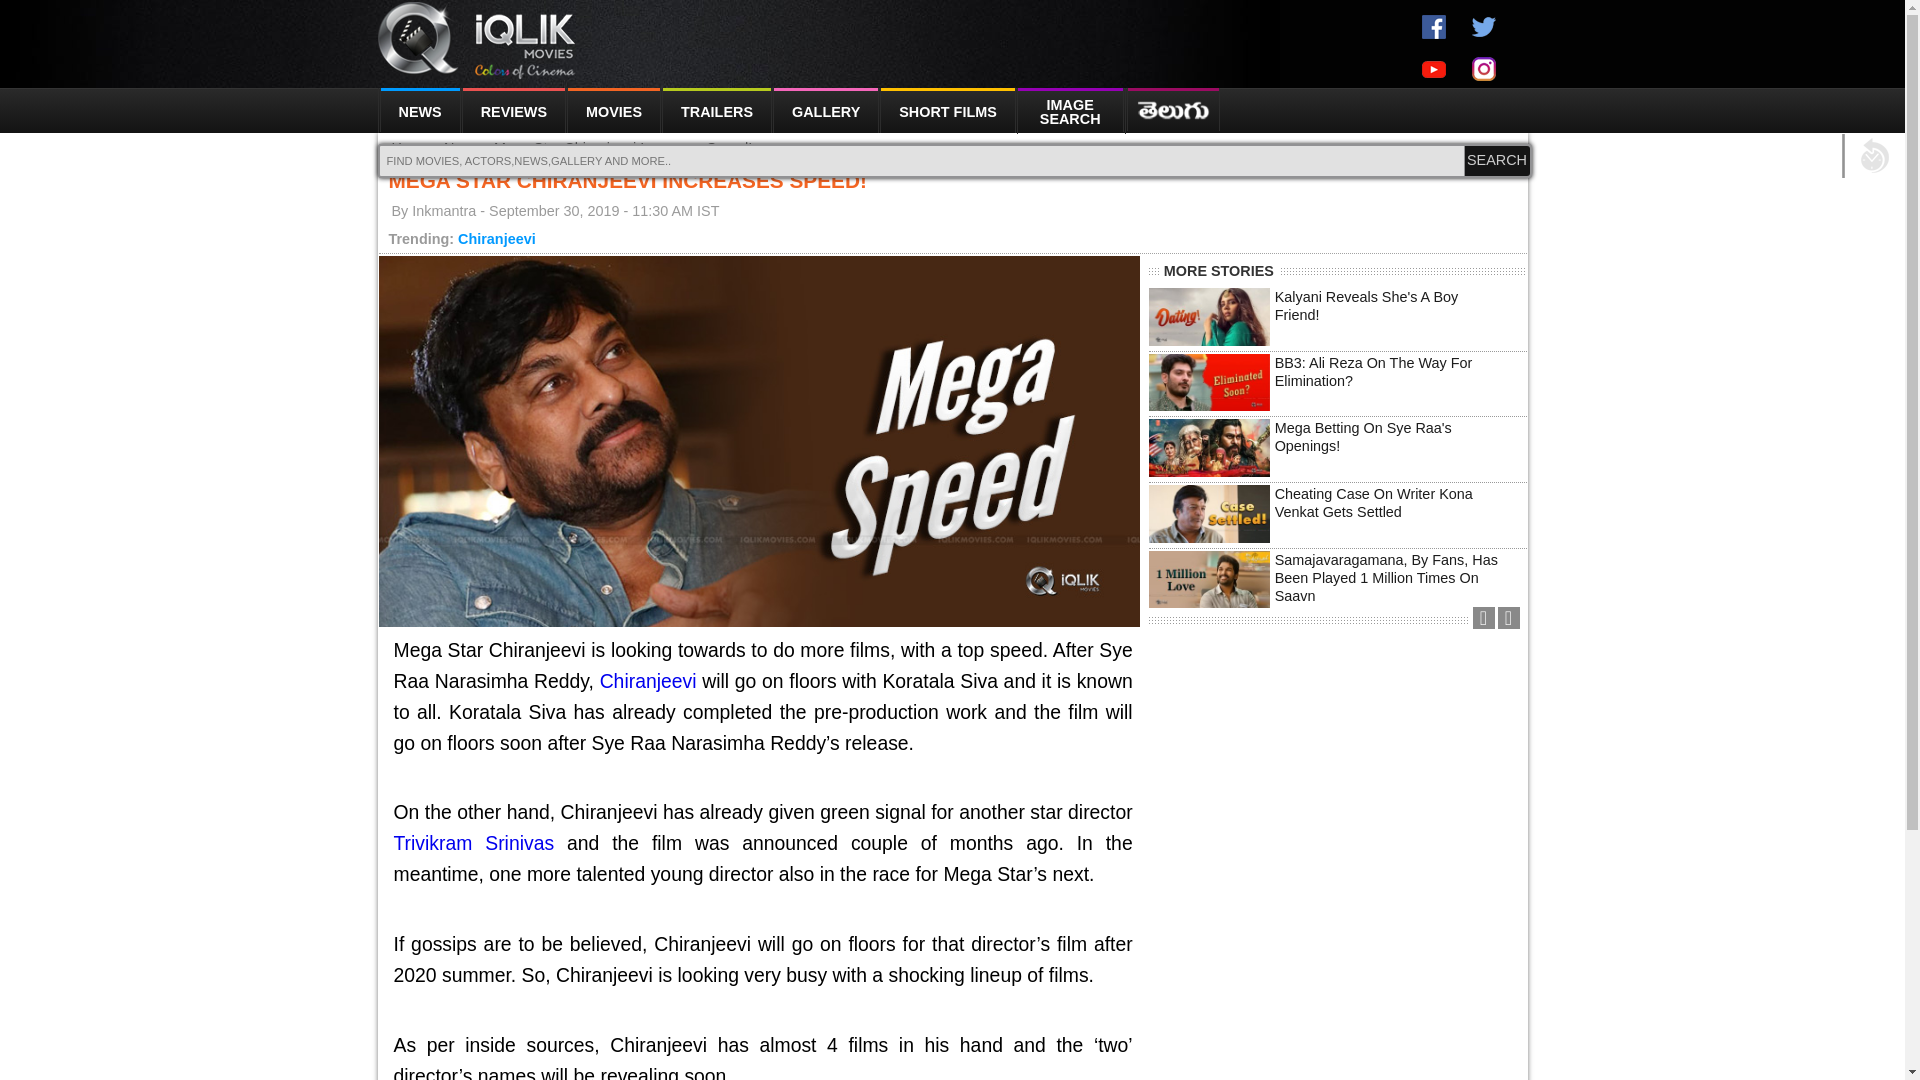  What do you see at coordinates (418, 110) in the screenshot?
I see `NEWS` at bounding box center [418, 110].